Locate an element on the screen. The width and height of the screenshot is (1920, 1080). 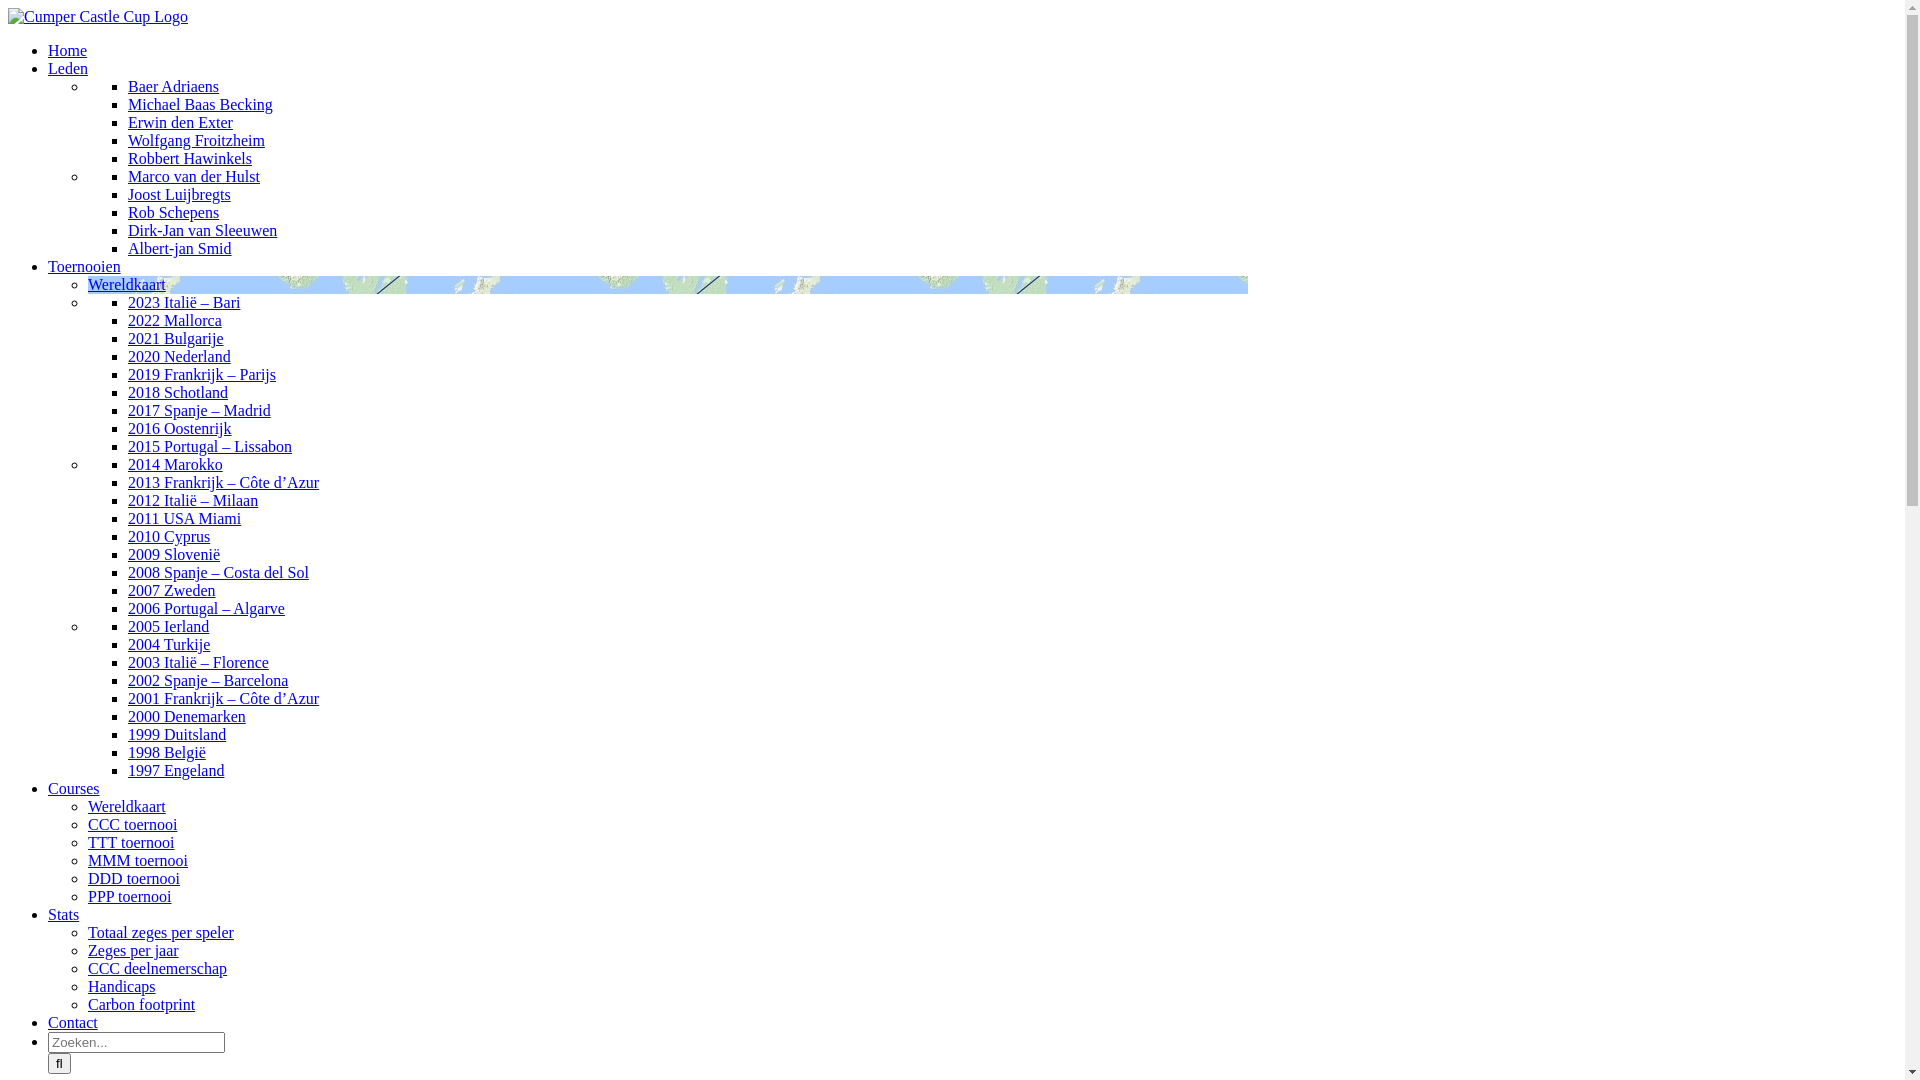
Courses is located at coordinates (74, 788).